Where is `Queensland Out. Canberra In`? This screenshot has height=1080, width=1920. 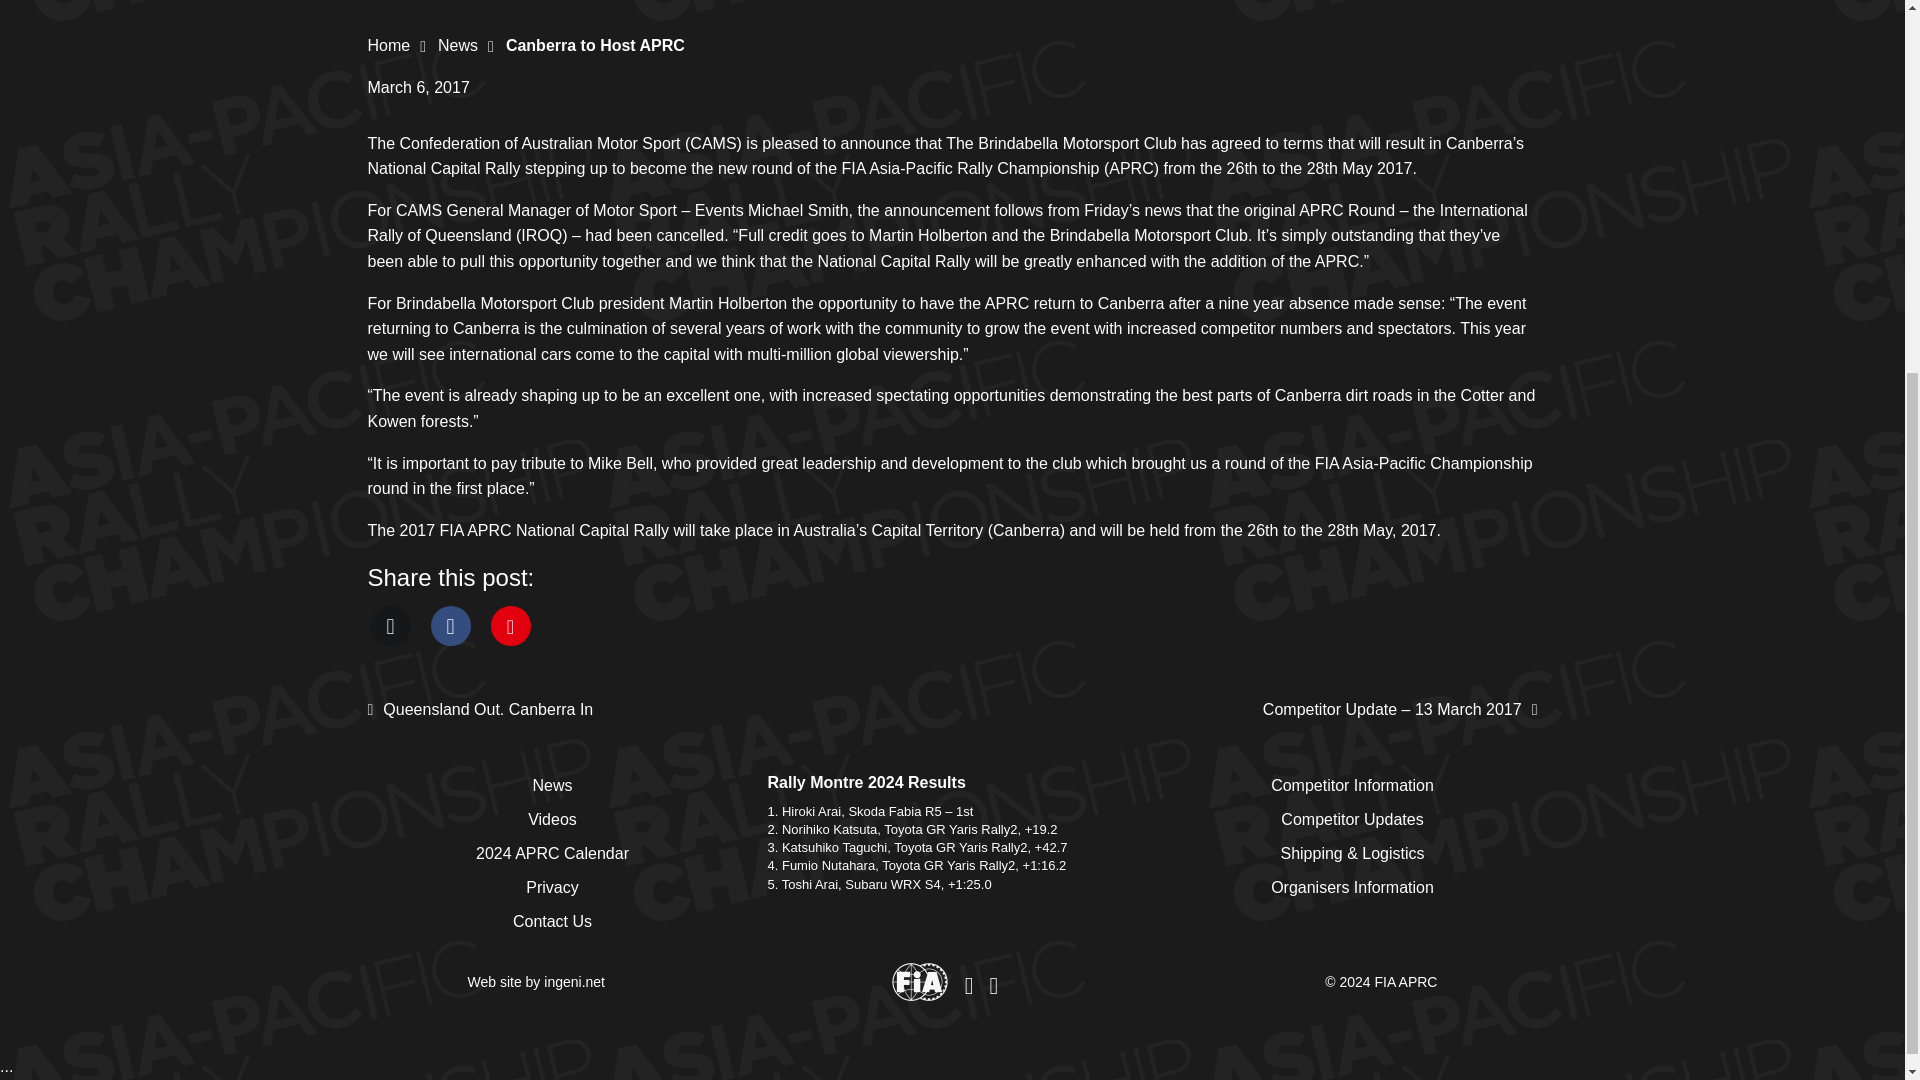
Queensland Out. Canberra In is located at coordinates (480, 709).